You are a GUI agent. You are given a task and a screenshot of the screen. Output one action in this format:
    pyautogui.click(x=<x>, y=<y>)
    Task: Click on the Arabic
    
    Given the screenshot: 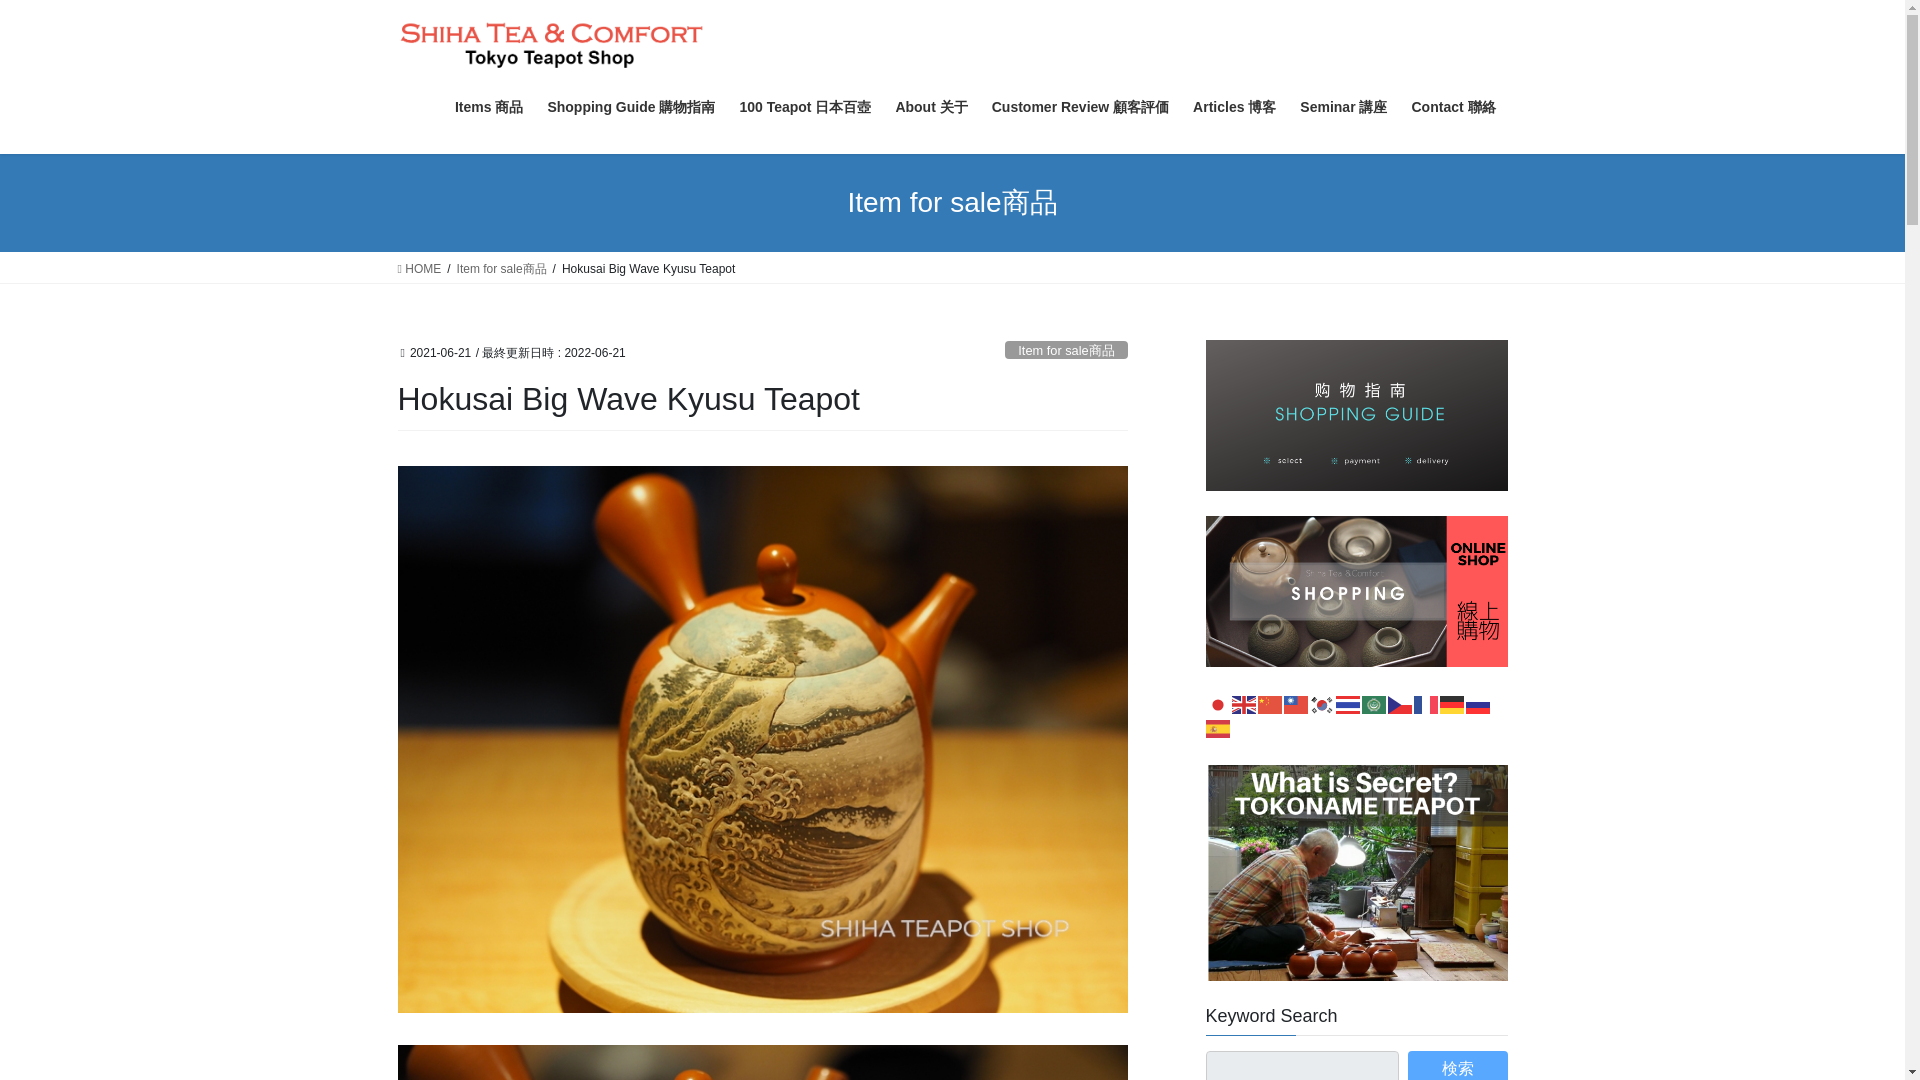 What is the action you would take?
    pyautogui.click(x=1374, y=703)
    